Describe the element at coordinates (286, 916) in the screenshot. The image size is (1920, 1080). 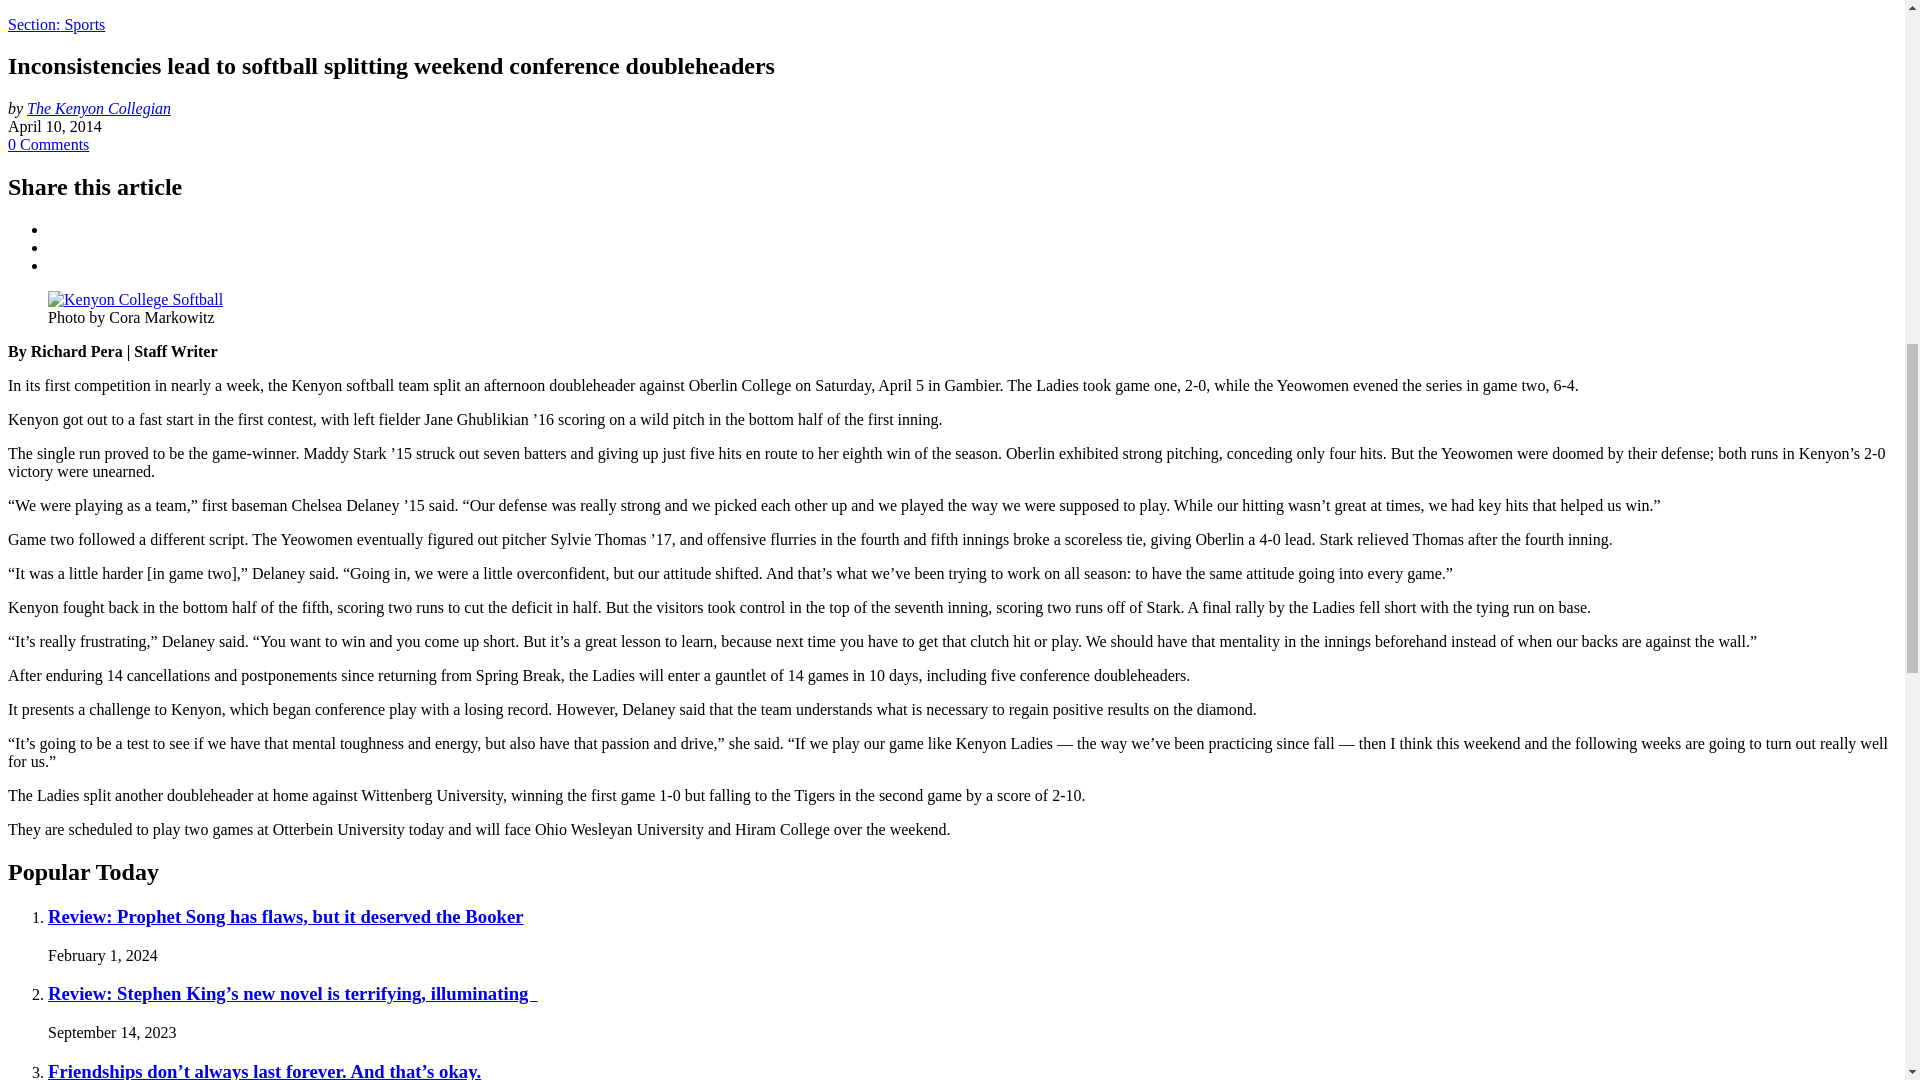
I see `Review: Prophet Song has flaws, but it deserved the Booker` at that location.